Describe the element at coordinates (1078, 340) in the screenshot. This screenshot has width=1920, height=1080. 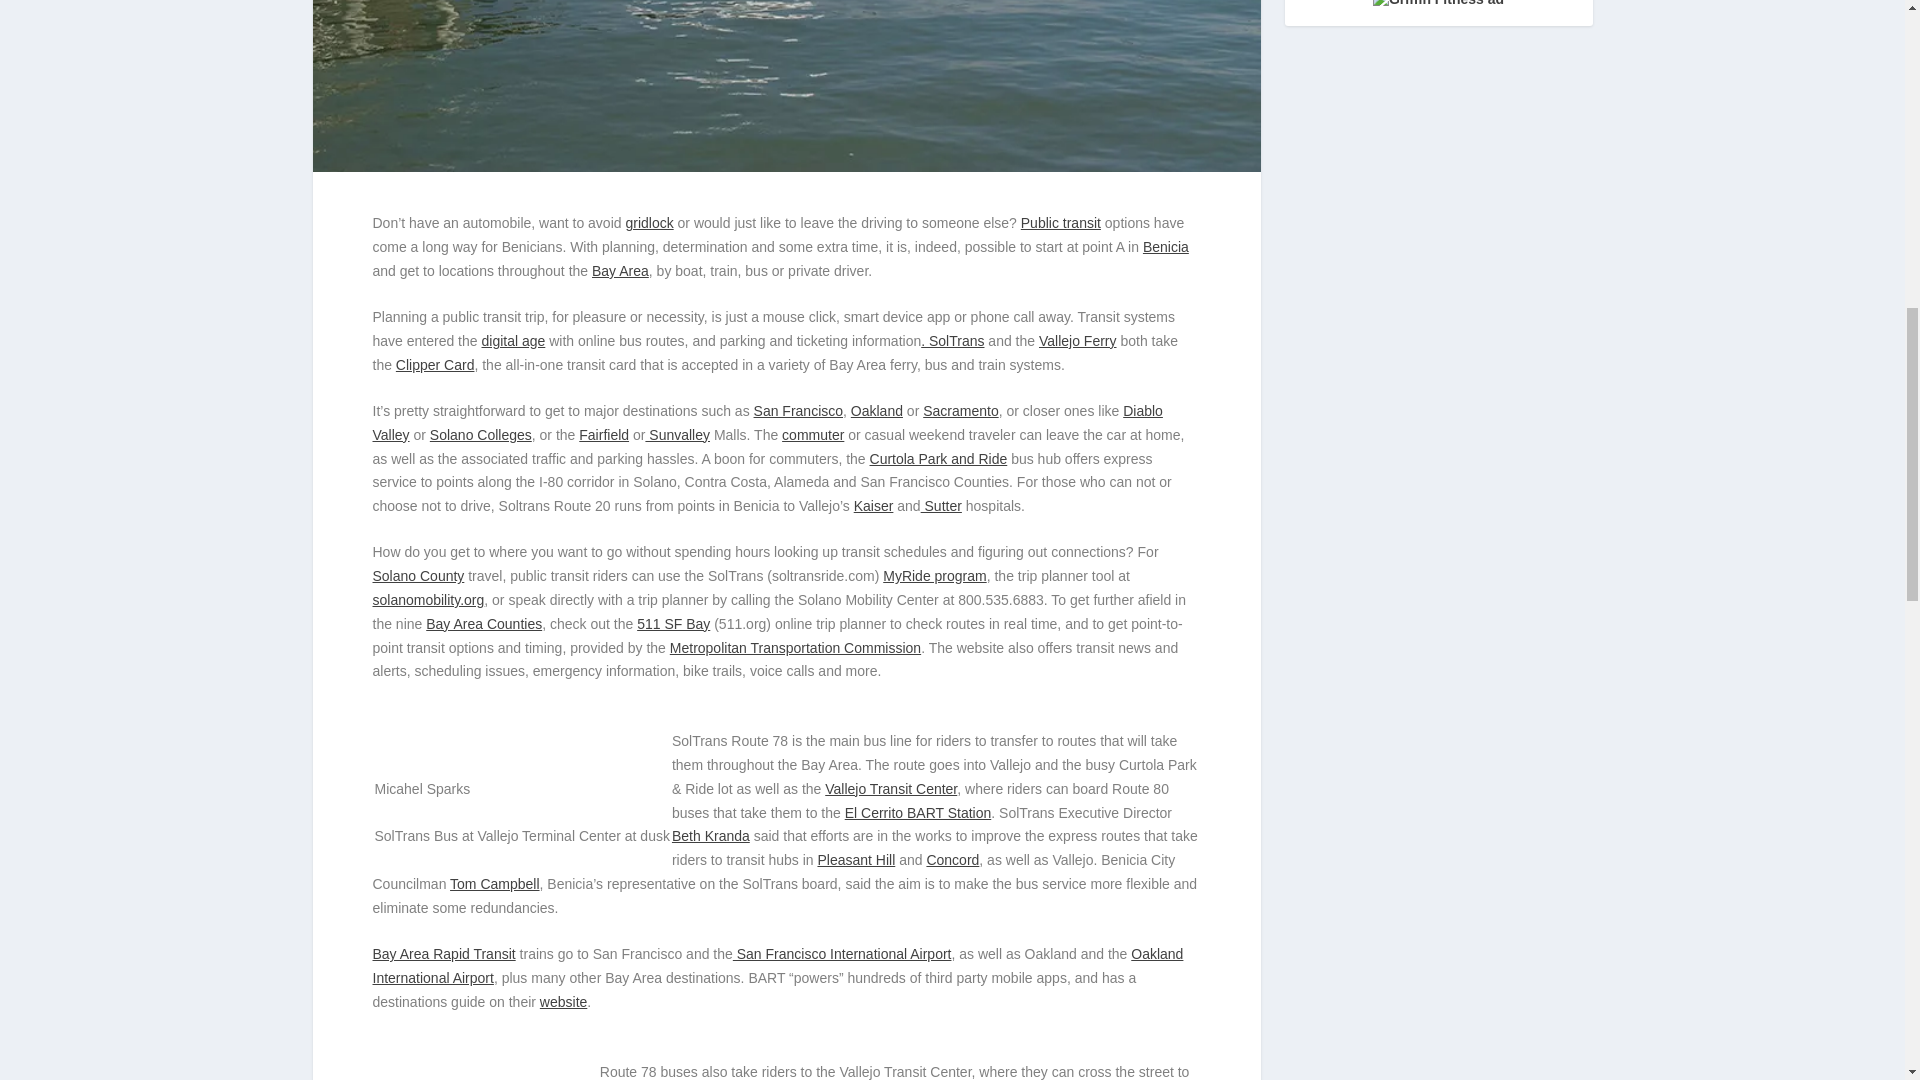
I see `Vallejo Ferry` at that location.